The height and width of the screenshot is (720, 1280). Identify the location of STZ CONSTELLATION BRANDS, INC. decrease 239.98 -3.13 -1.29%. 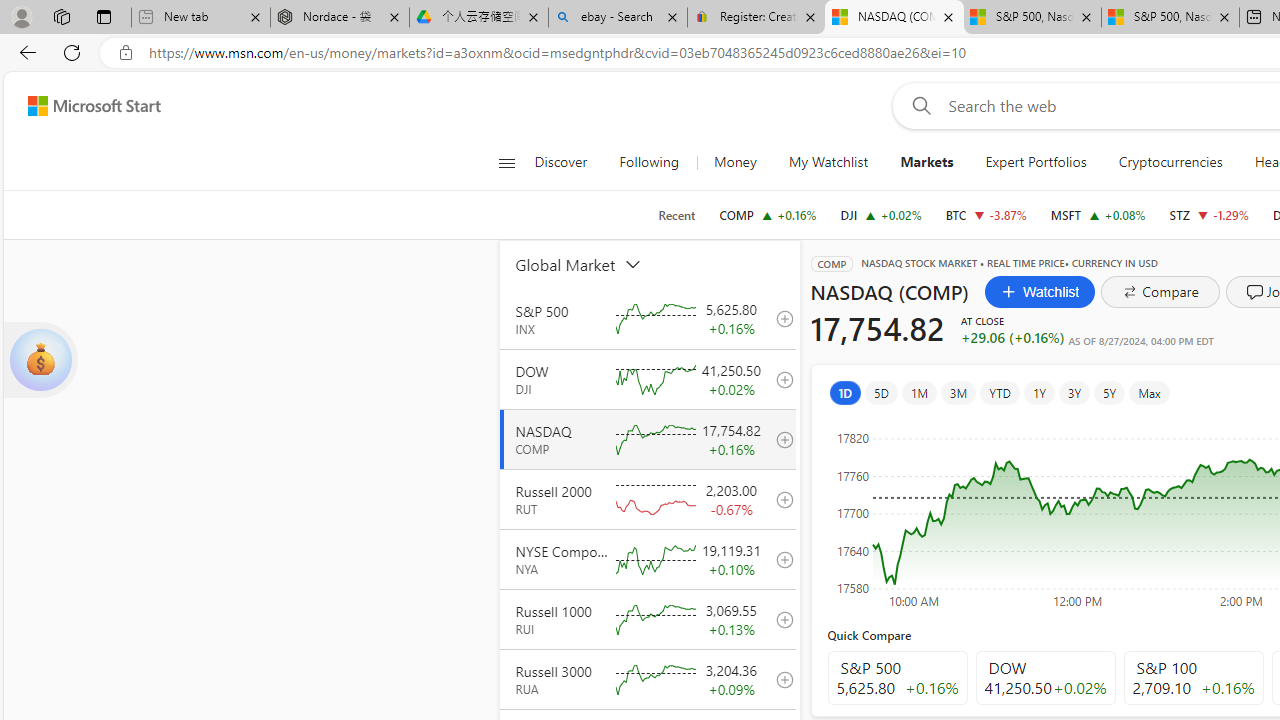
(1208, 214).